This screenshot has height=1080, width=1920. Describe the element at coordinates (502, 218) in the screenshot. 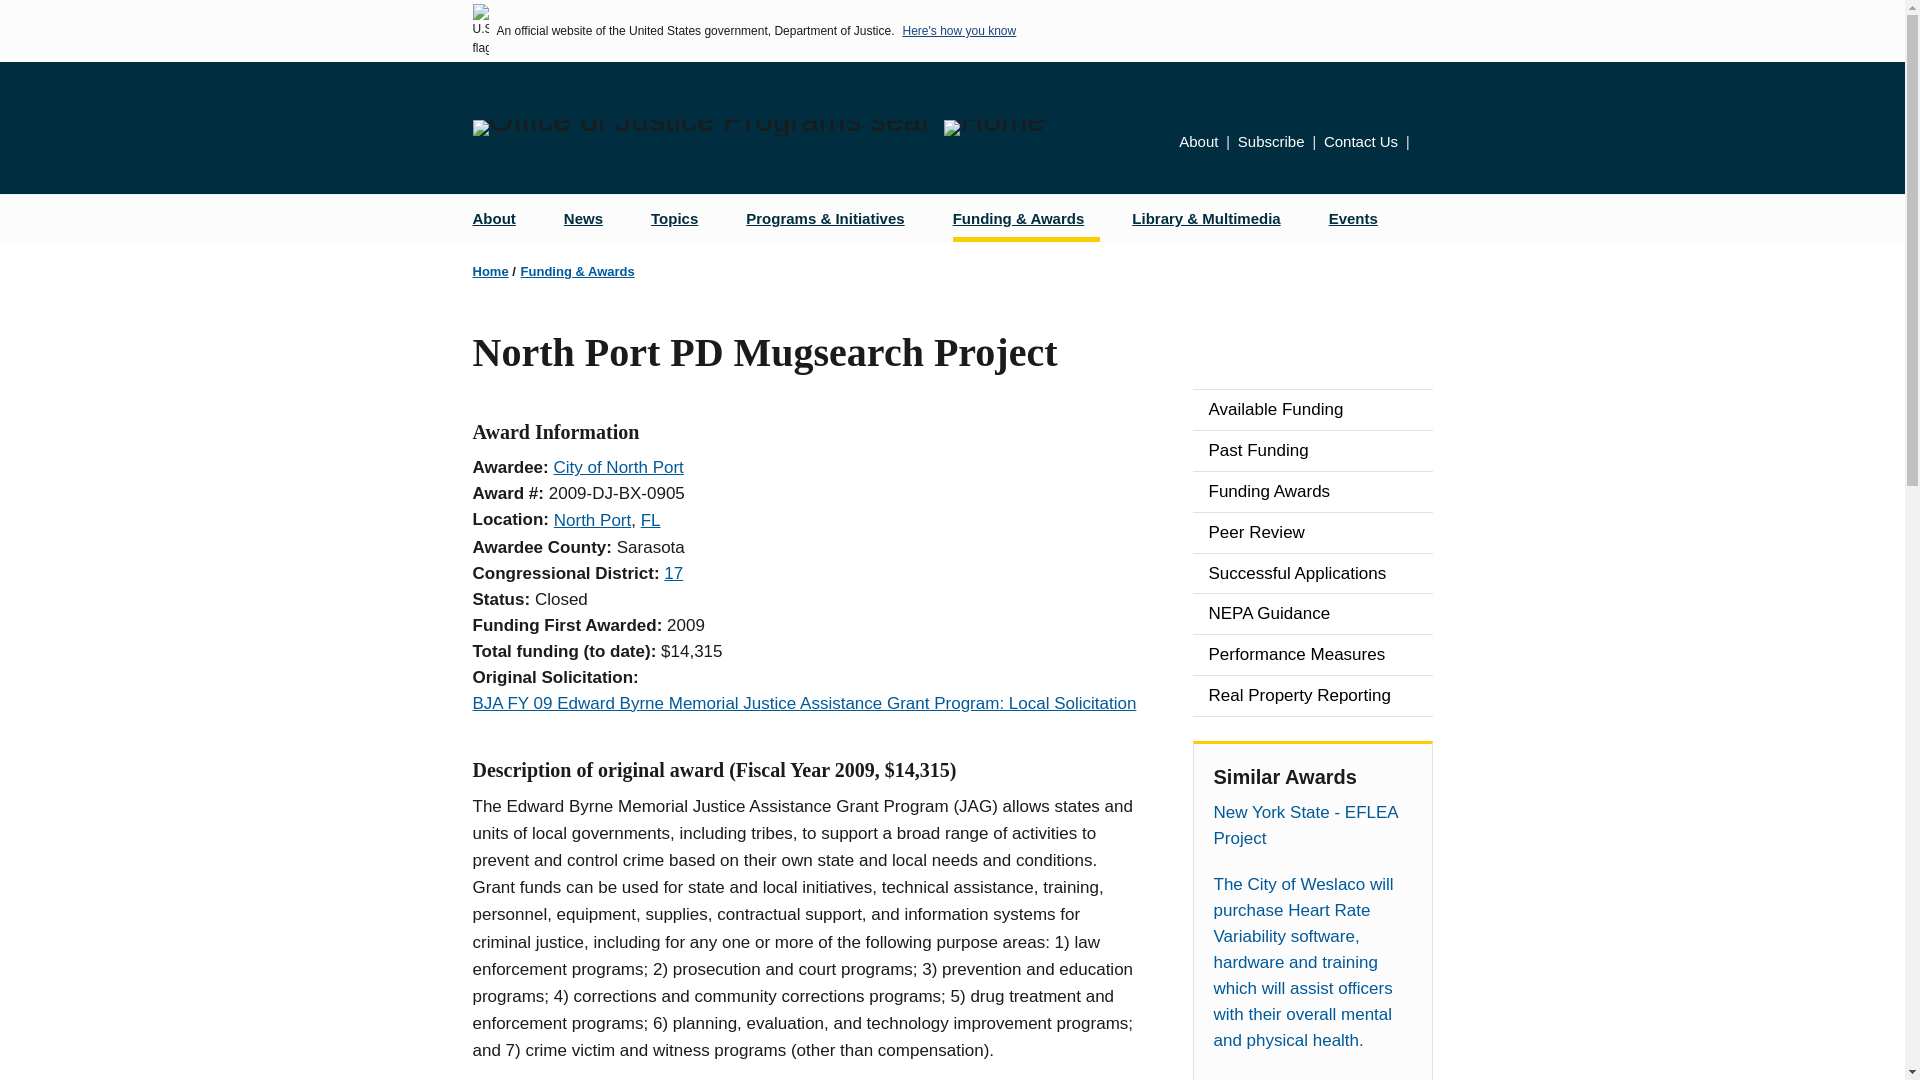

I see `About` at that location.